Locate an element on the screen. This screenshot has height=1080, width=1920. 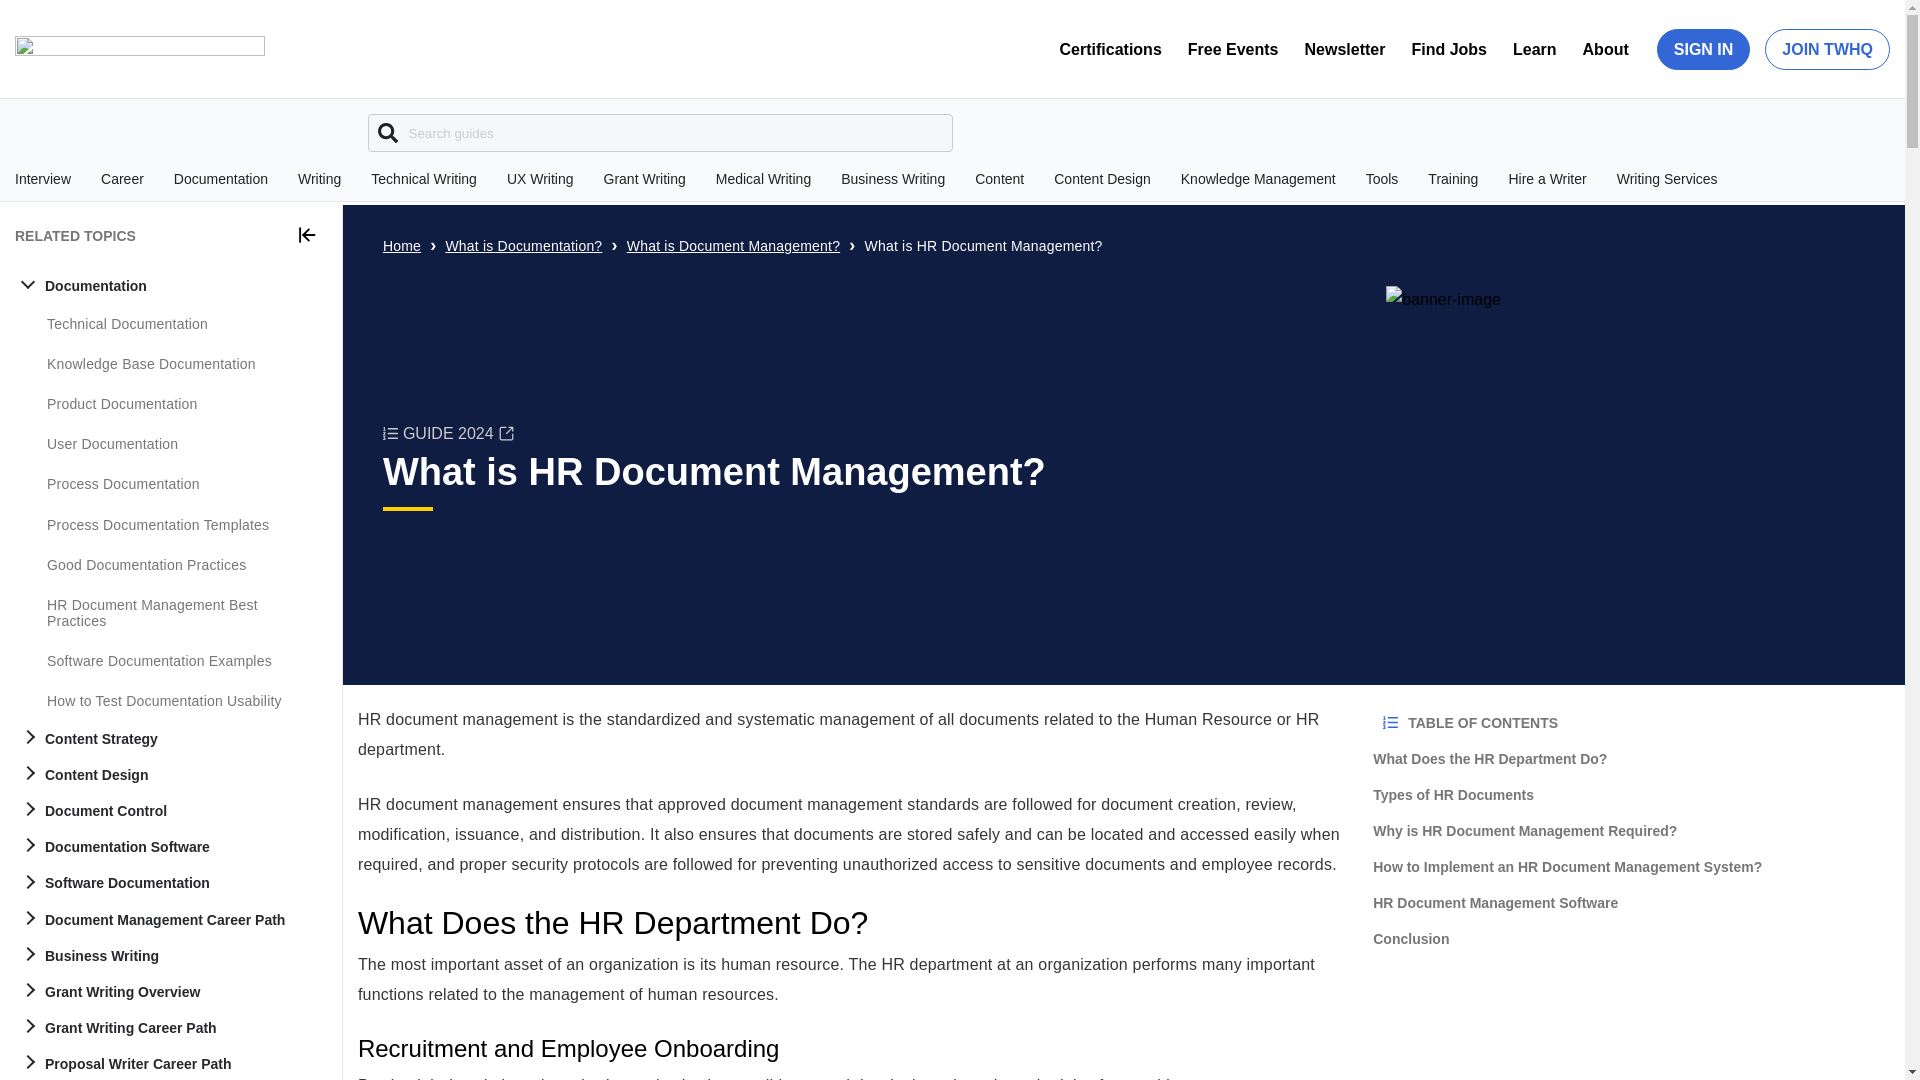
Grant Writing is located at coordinates (644, 178).